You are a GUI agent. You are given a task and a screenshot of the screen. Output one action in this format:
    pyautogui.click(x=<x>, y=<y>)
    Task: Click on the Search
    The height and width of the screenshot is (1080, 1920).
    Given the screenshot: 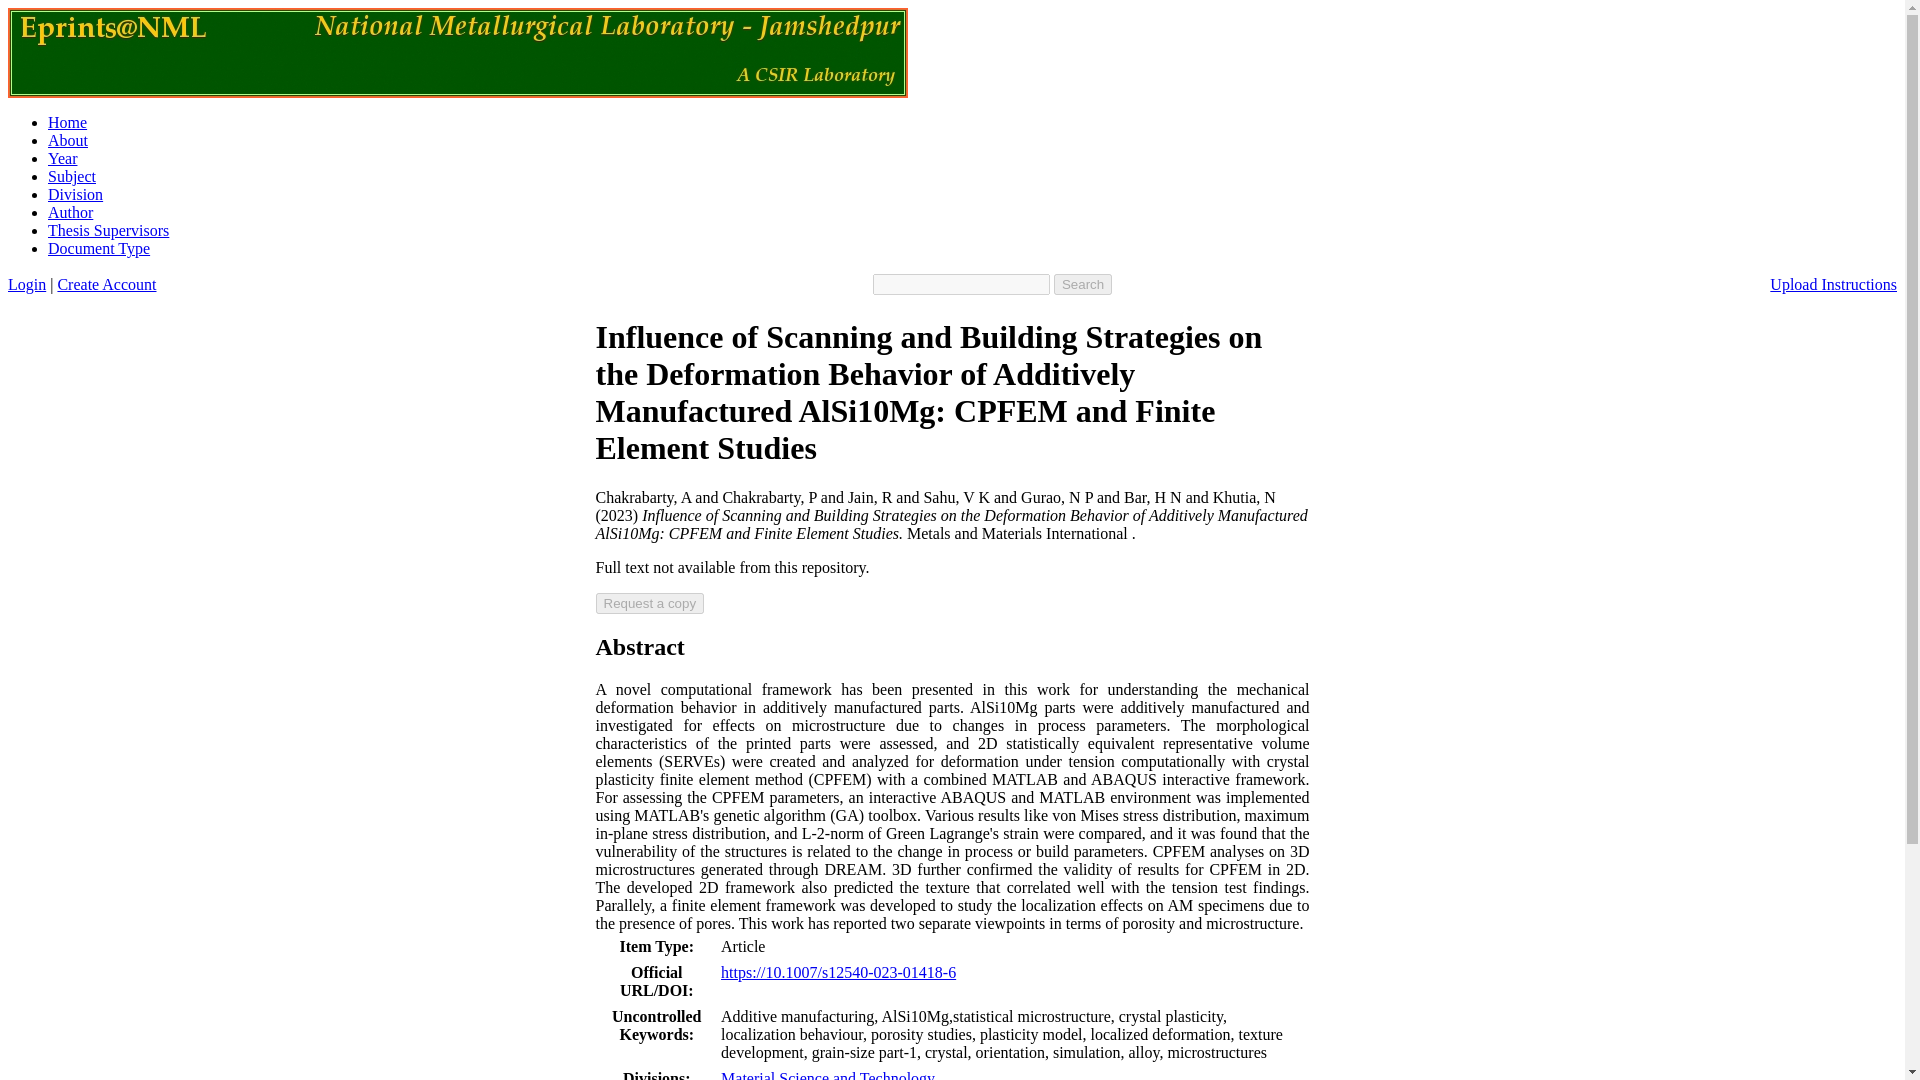 What is the action you would take?
    pyautogui.click(x=1082, y=284)
    